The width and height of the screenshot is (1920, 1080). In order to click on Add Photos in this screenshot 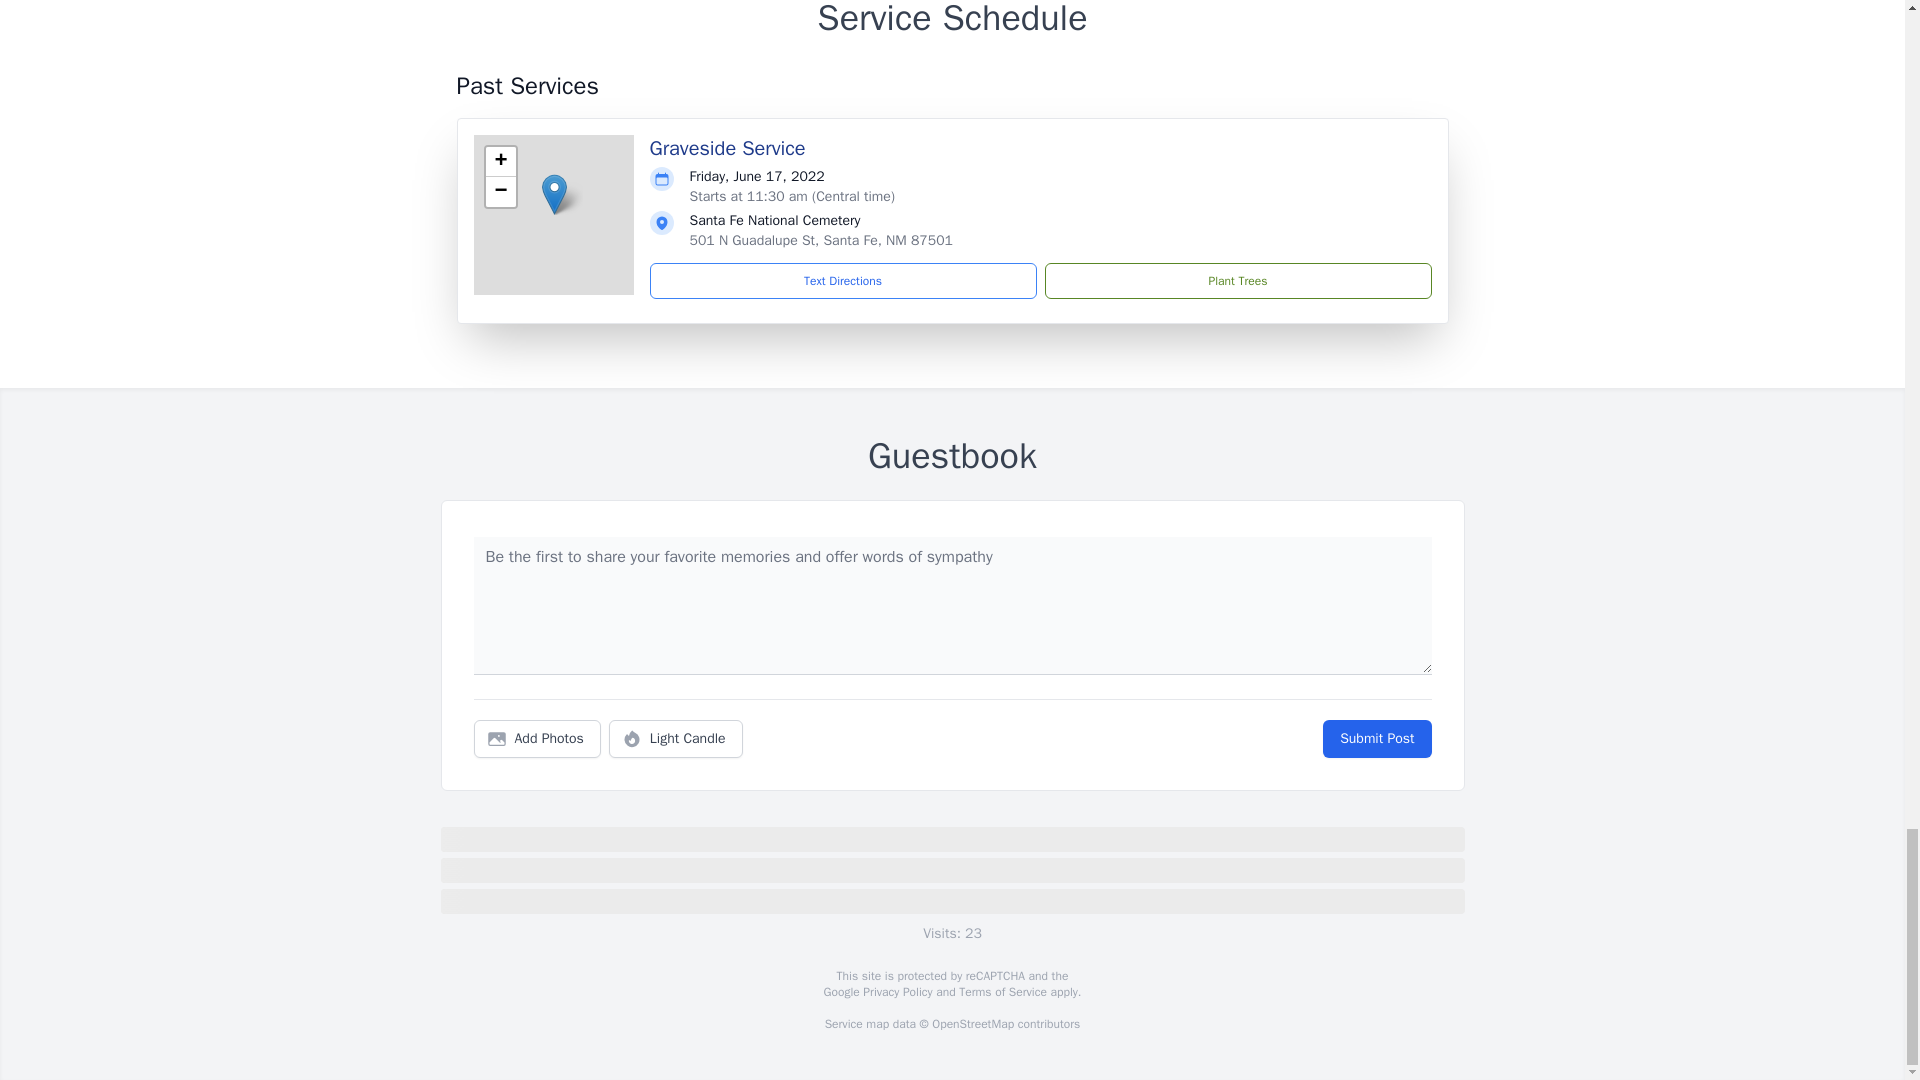, I will do `click(537, 739)`.